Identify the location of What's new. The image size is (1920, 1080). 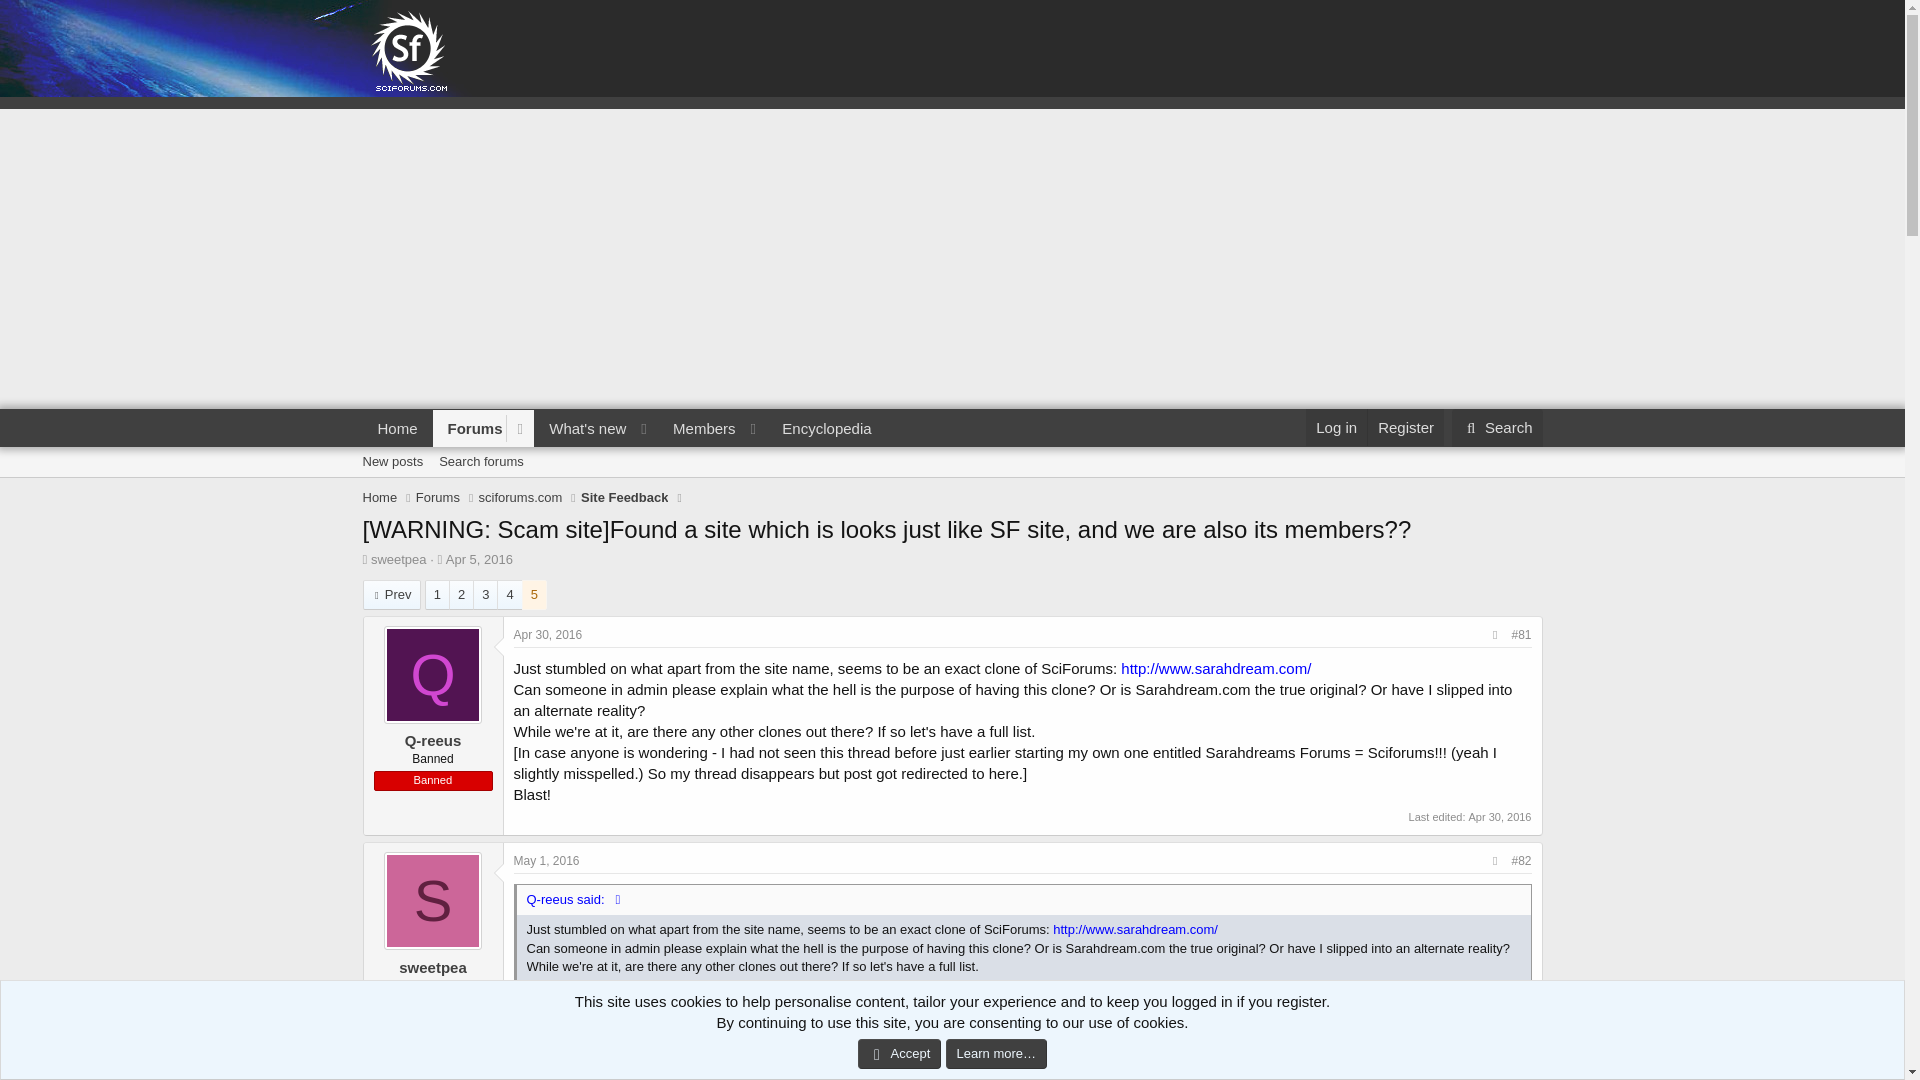
(581, 428).